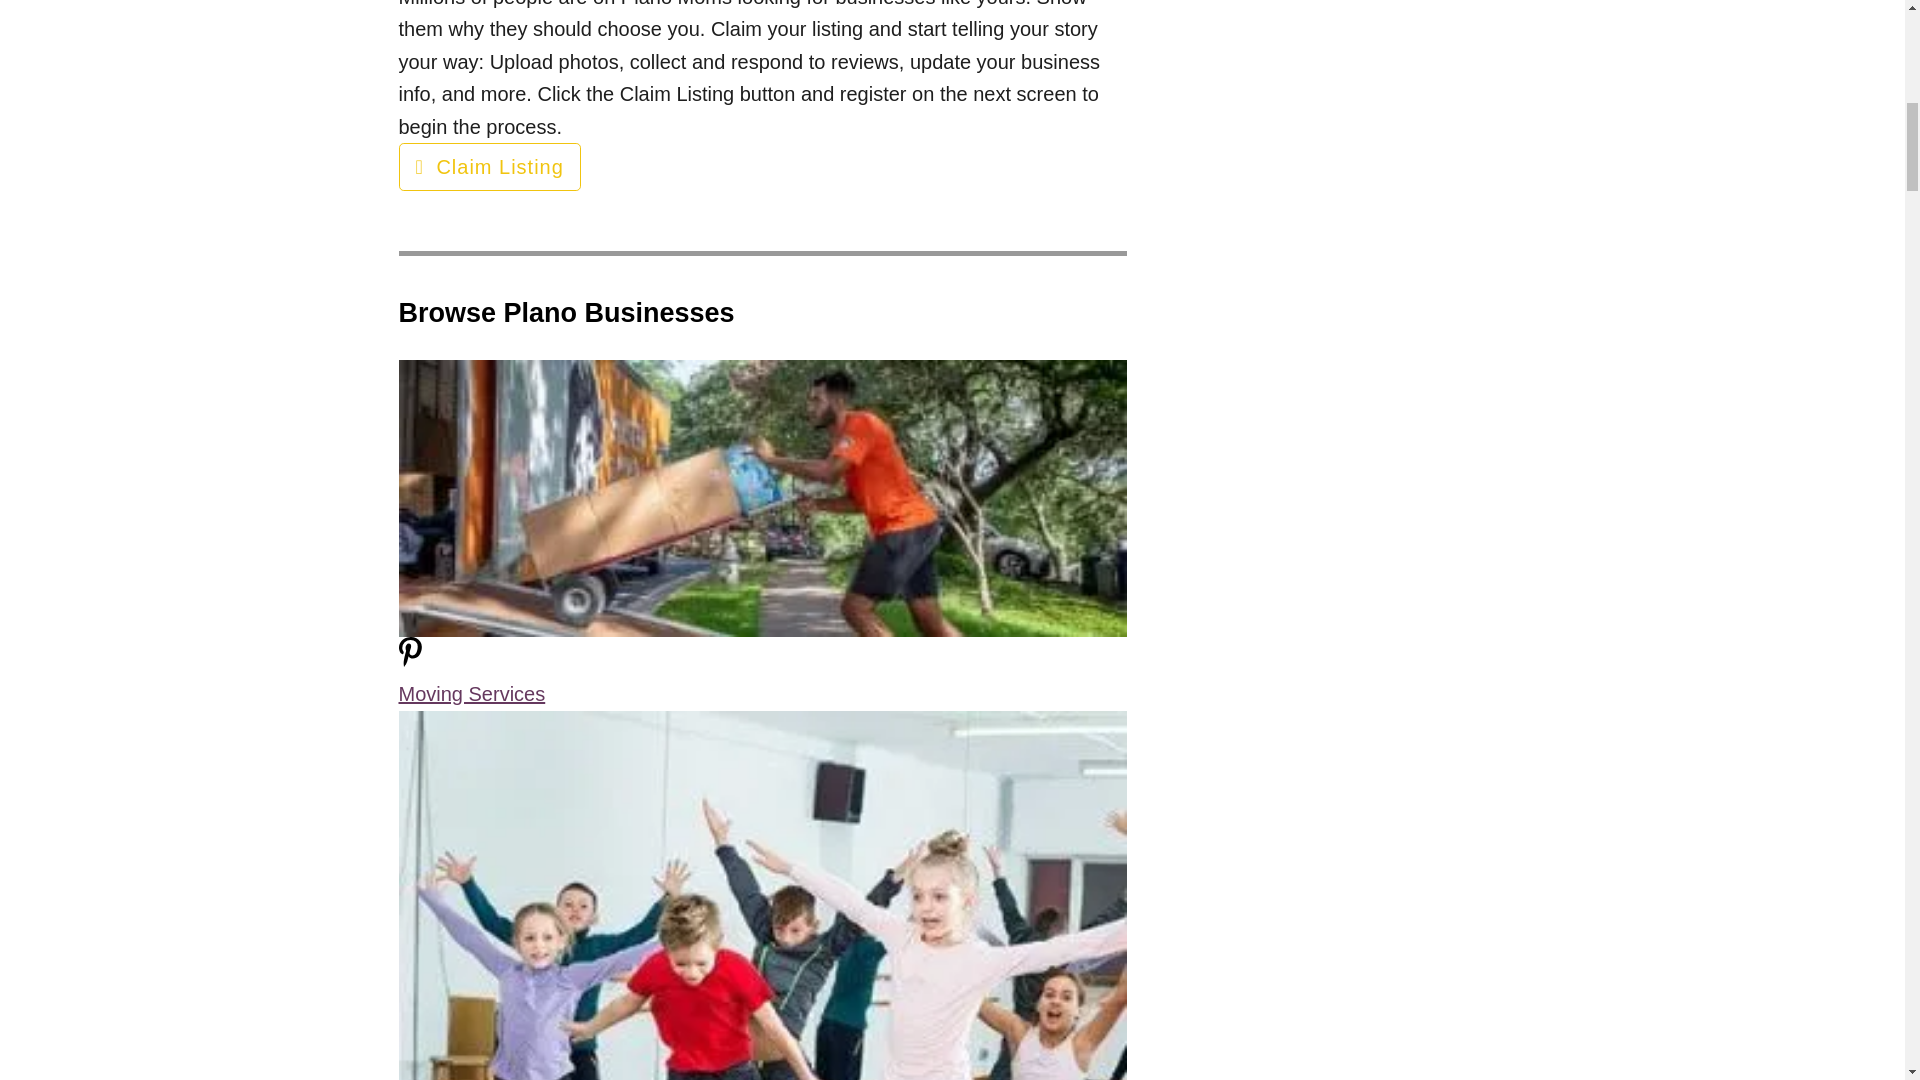 The width and height of the screenshot is (1920, 1080). I want to click on Einstein Moving Company, so click(761, 498).